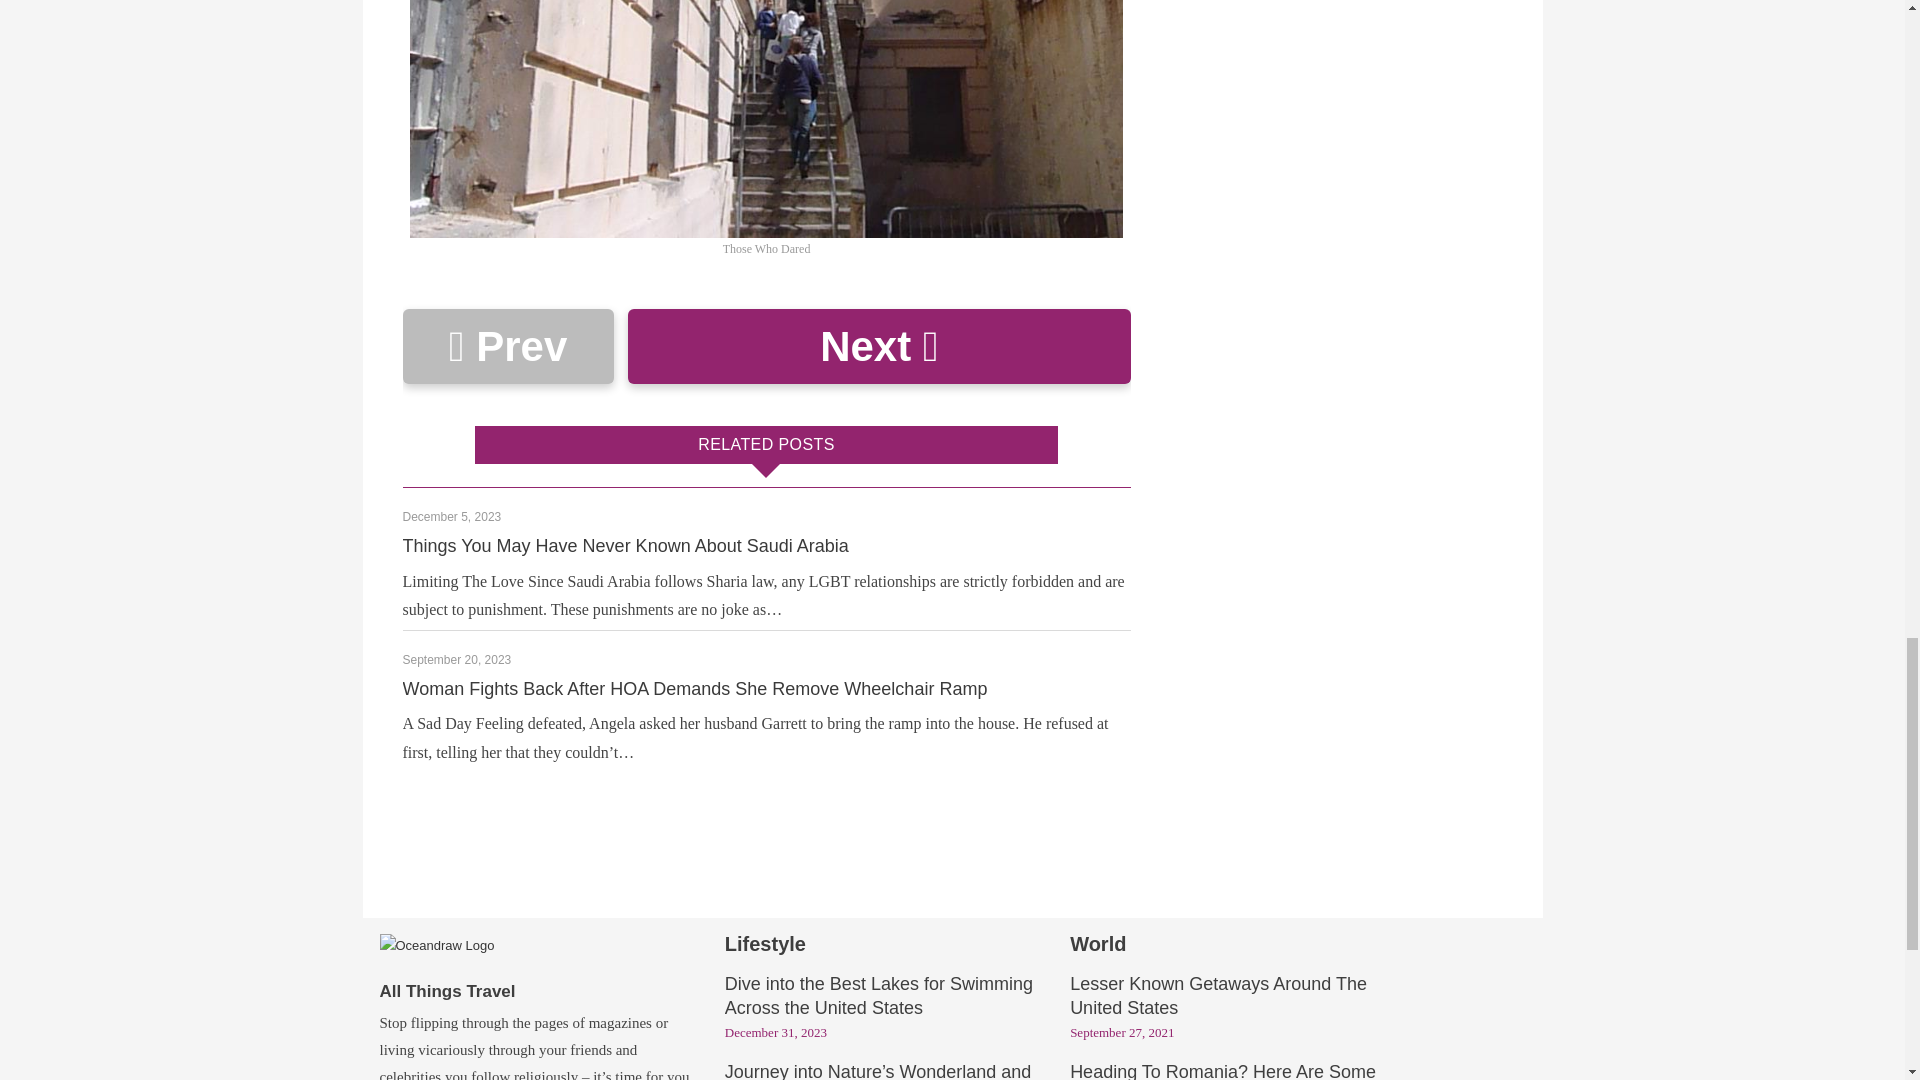 Image resolution: width=1920 pixels, height=1080 pixels. What do you see at coordinates (1218, 997) in the screenshot?
I see `Lesser Known Getaways Around The United States` at bounding box center [1218, 997].